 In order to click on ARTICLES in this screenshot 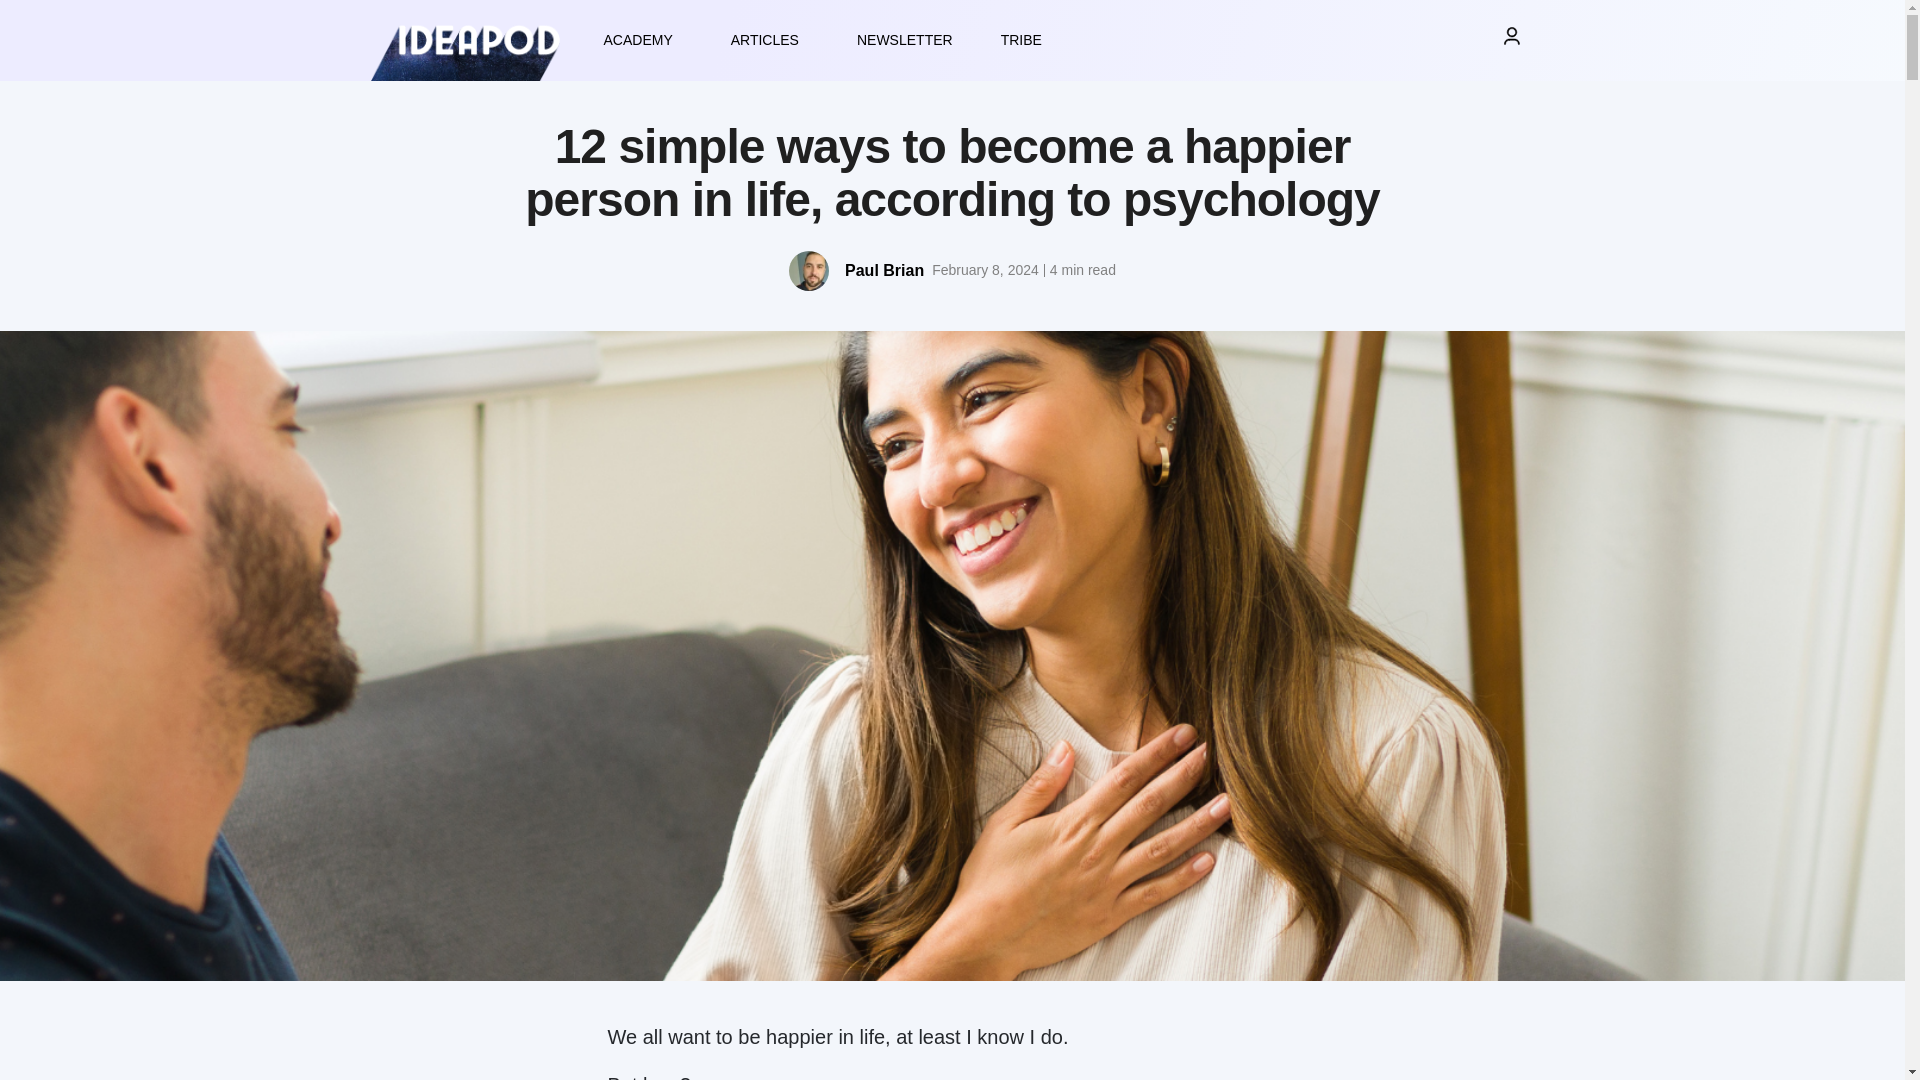, I will do `click(770, 40)`.